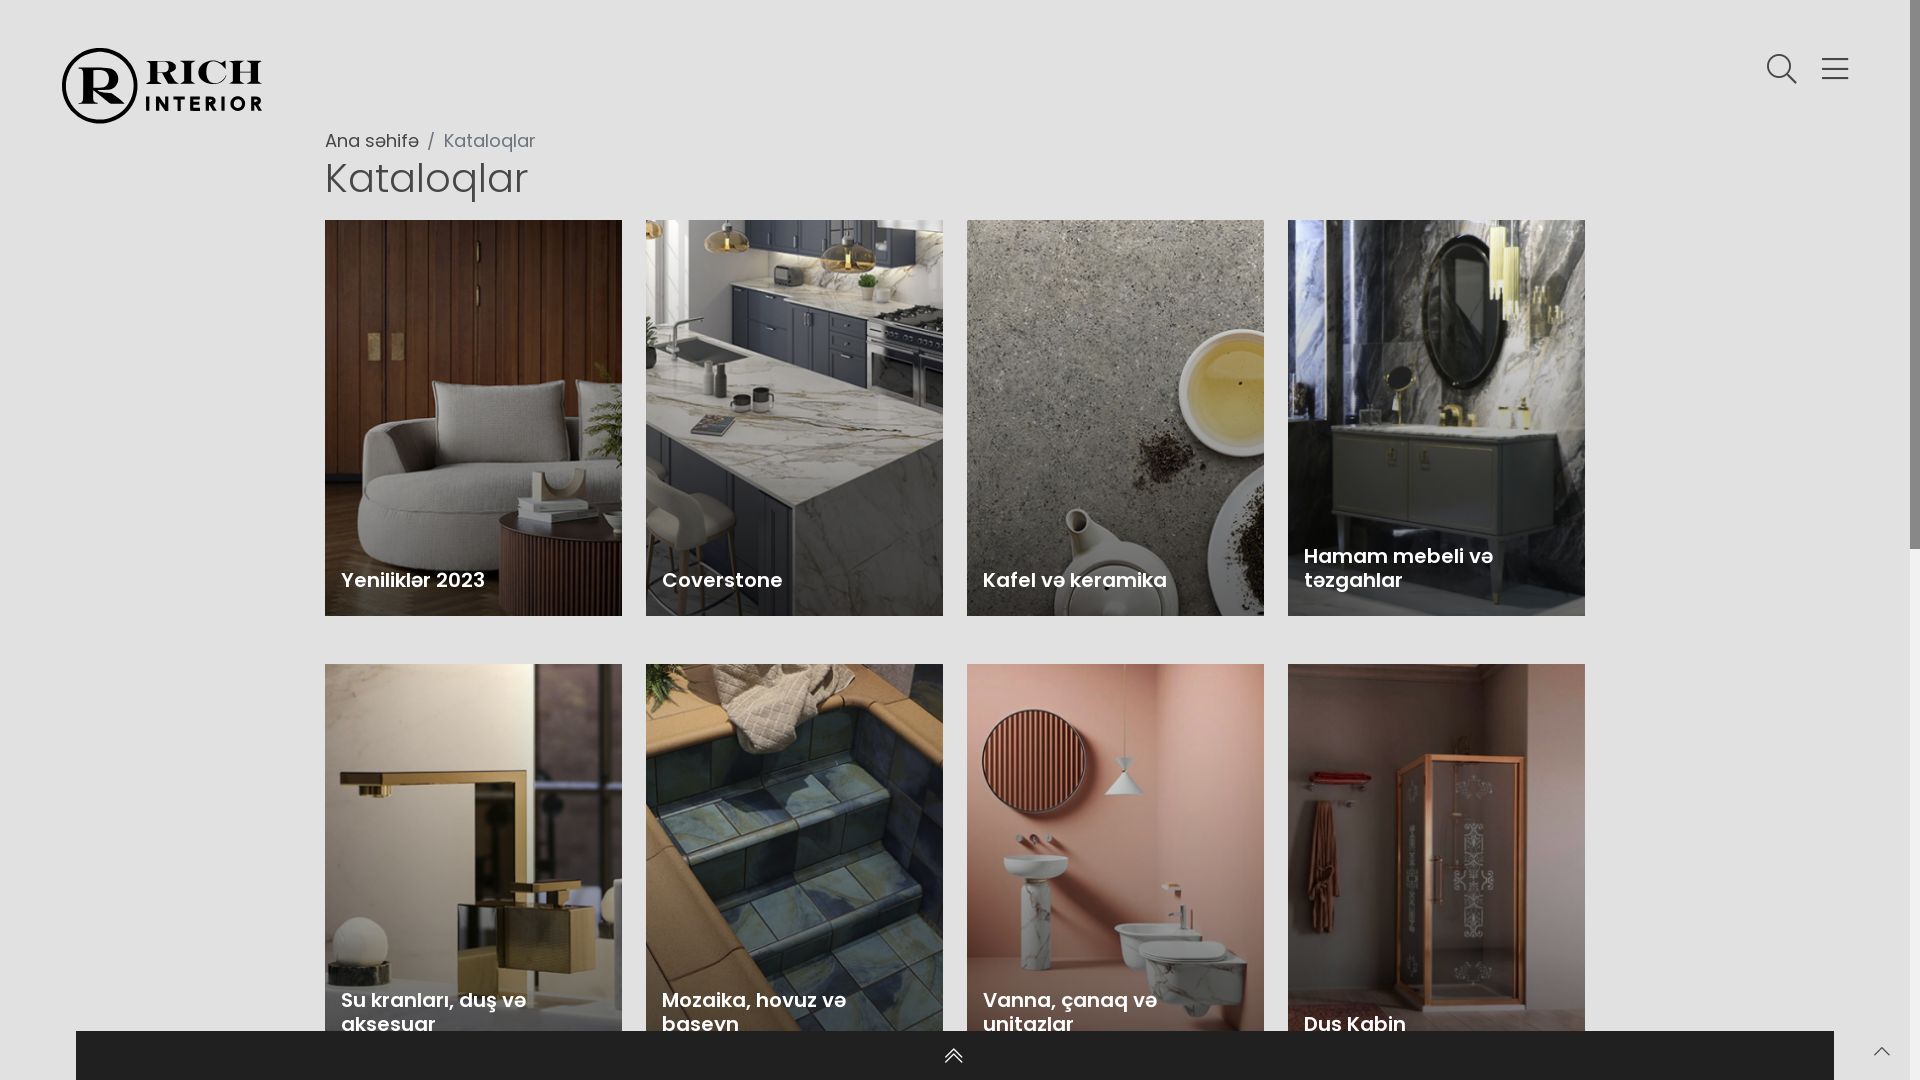 This screenshot has width=1920, height=1080. I want to click on Coverstone, so click(794, 418).